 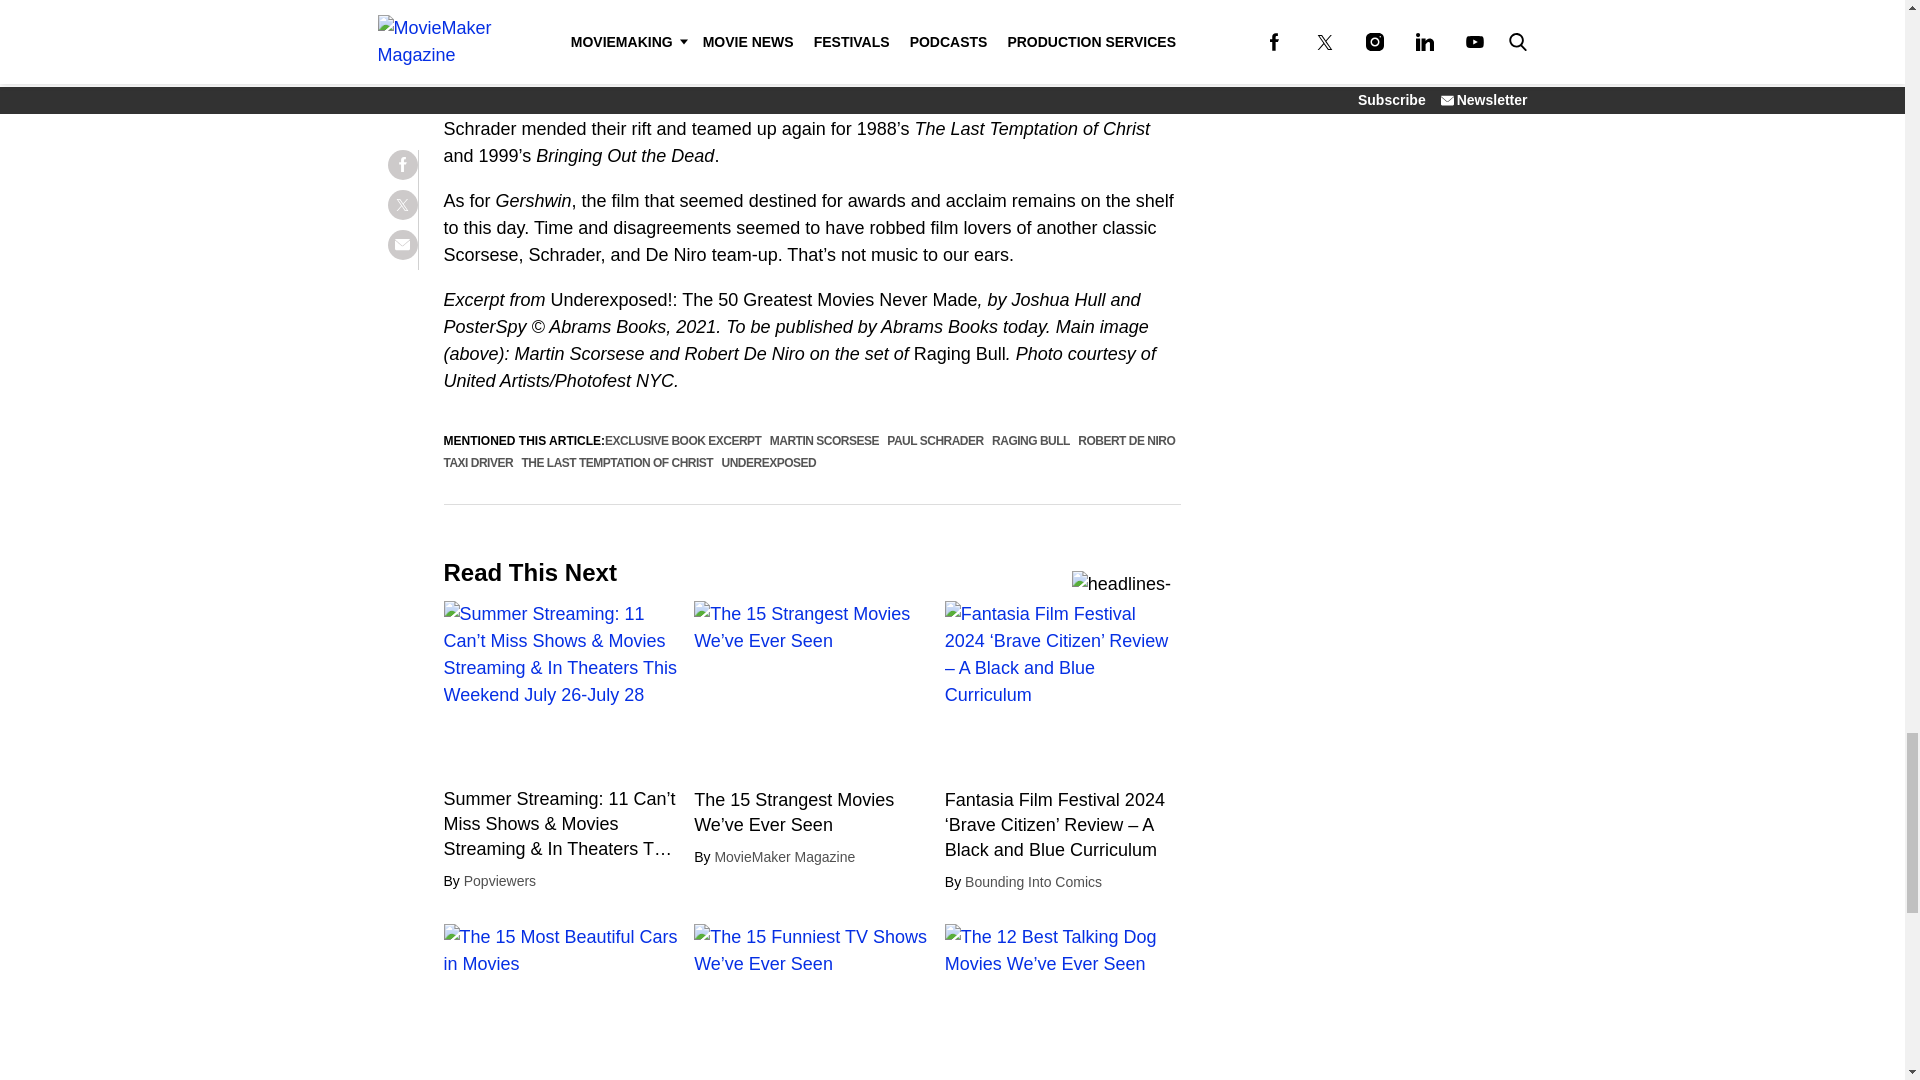 What do you see at coordinates (478, 462) in the screenshot?
I see `TAXI DRIVER` at bounding box center [478, 462].